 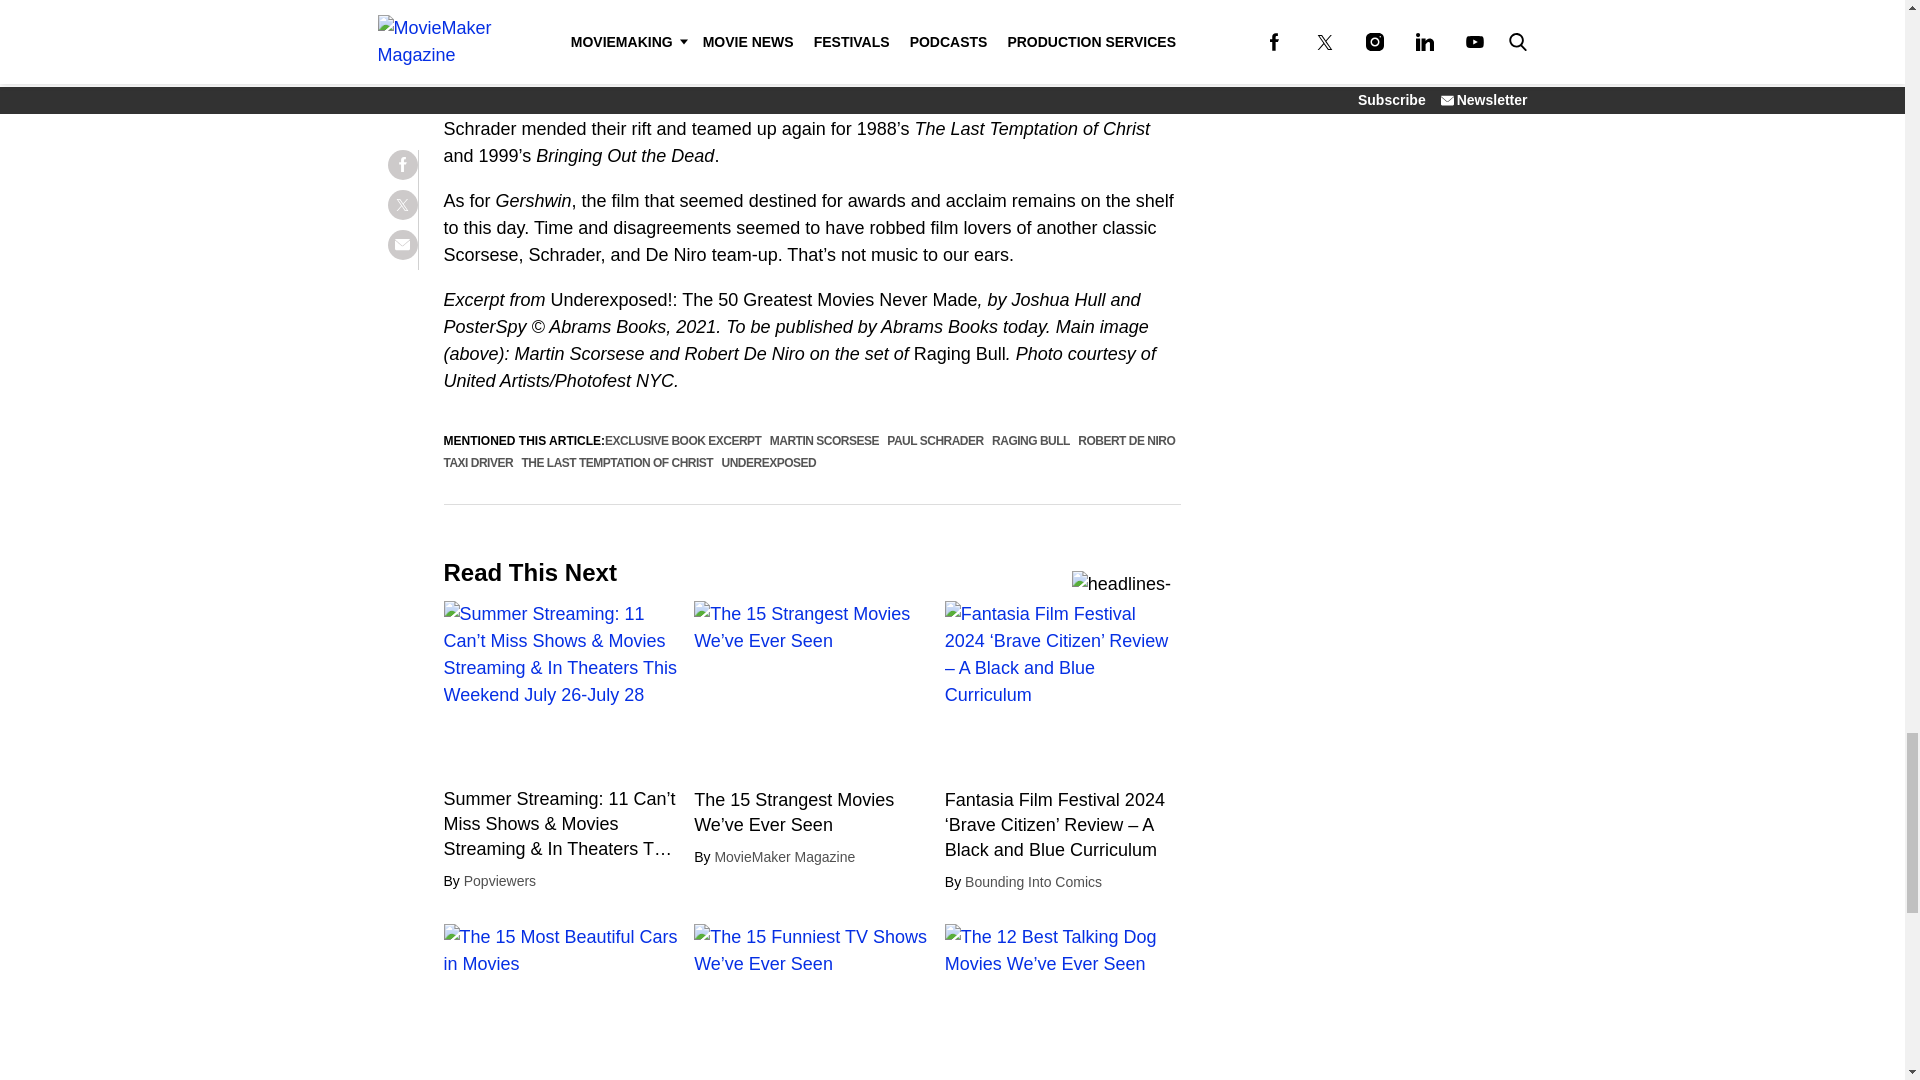 What do you see at coordinates (478, 462) in the screenshot?
I see `TAXI DRIVER` at bounding box center [478, 462].